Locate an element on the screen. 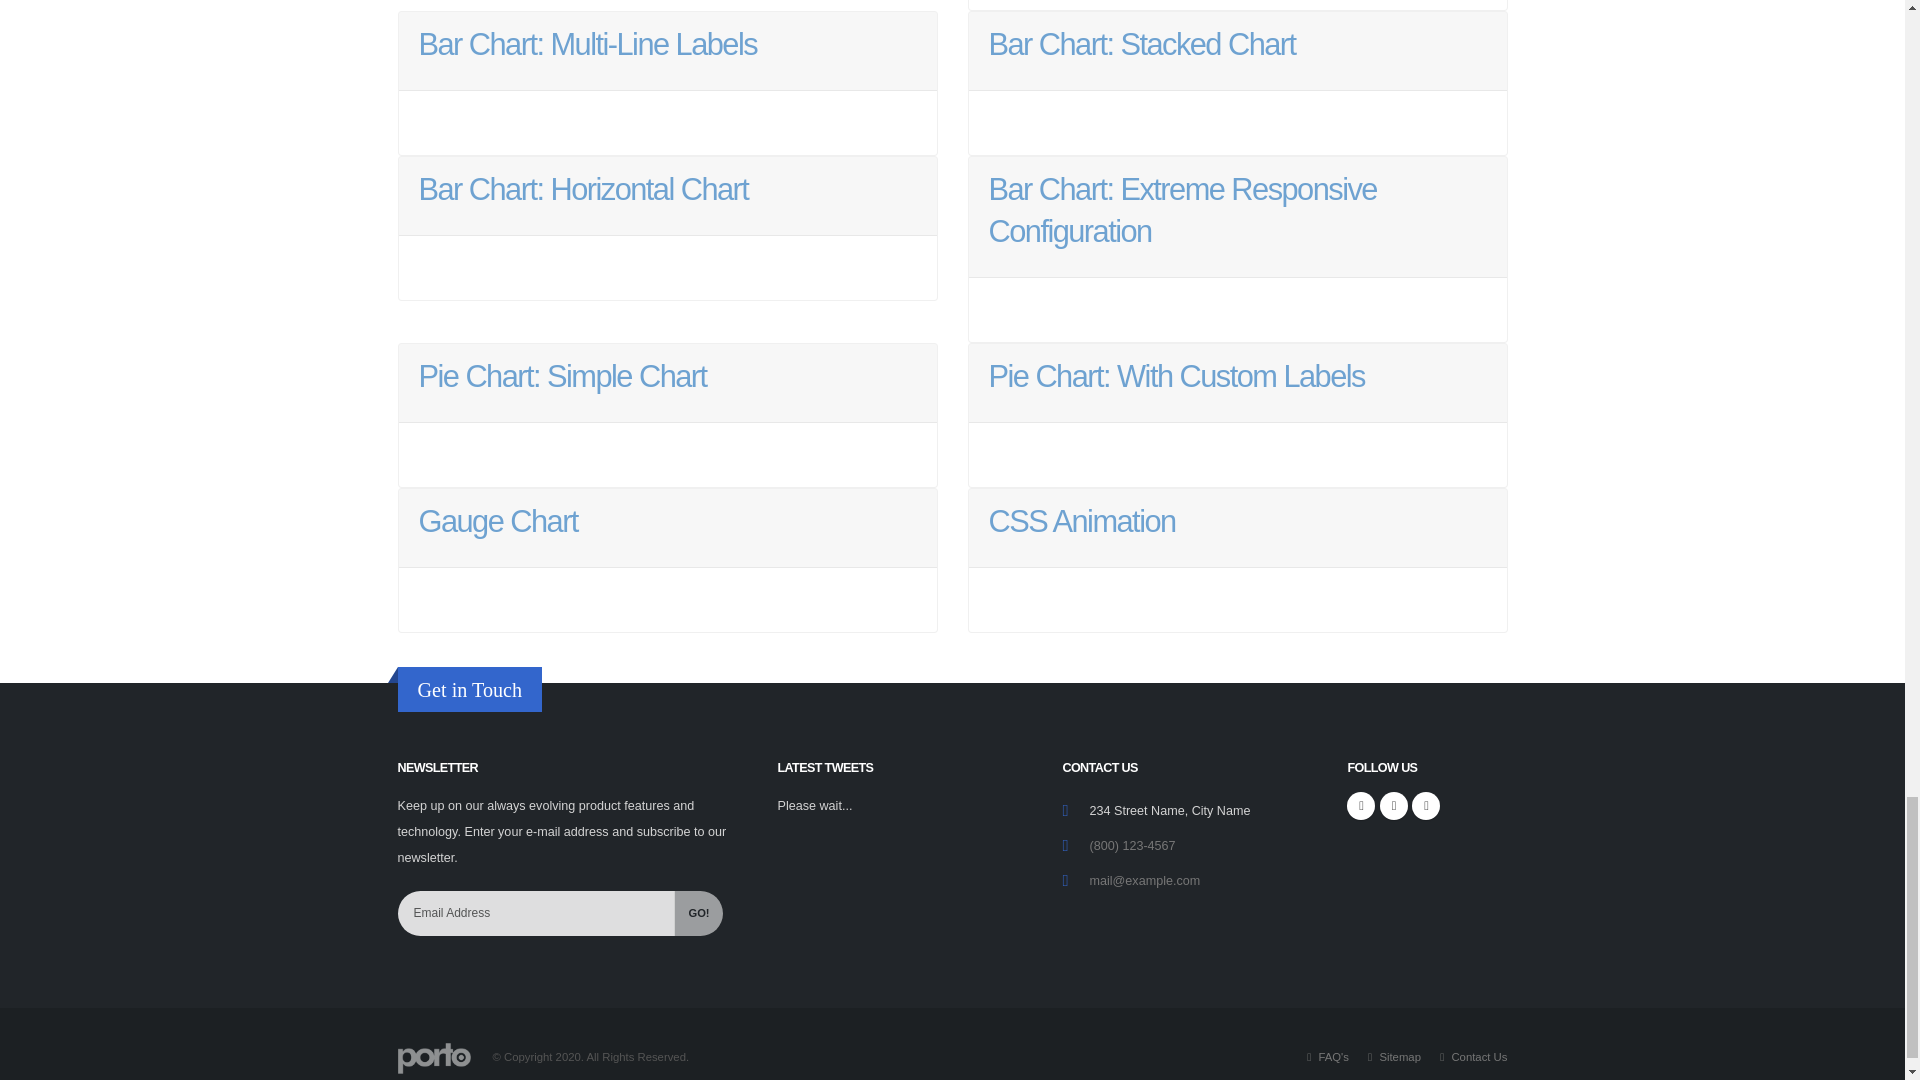  Twitter is located at coordinates (1394, 805).